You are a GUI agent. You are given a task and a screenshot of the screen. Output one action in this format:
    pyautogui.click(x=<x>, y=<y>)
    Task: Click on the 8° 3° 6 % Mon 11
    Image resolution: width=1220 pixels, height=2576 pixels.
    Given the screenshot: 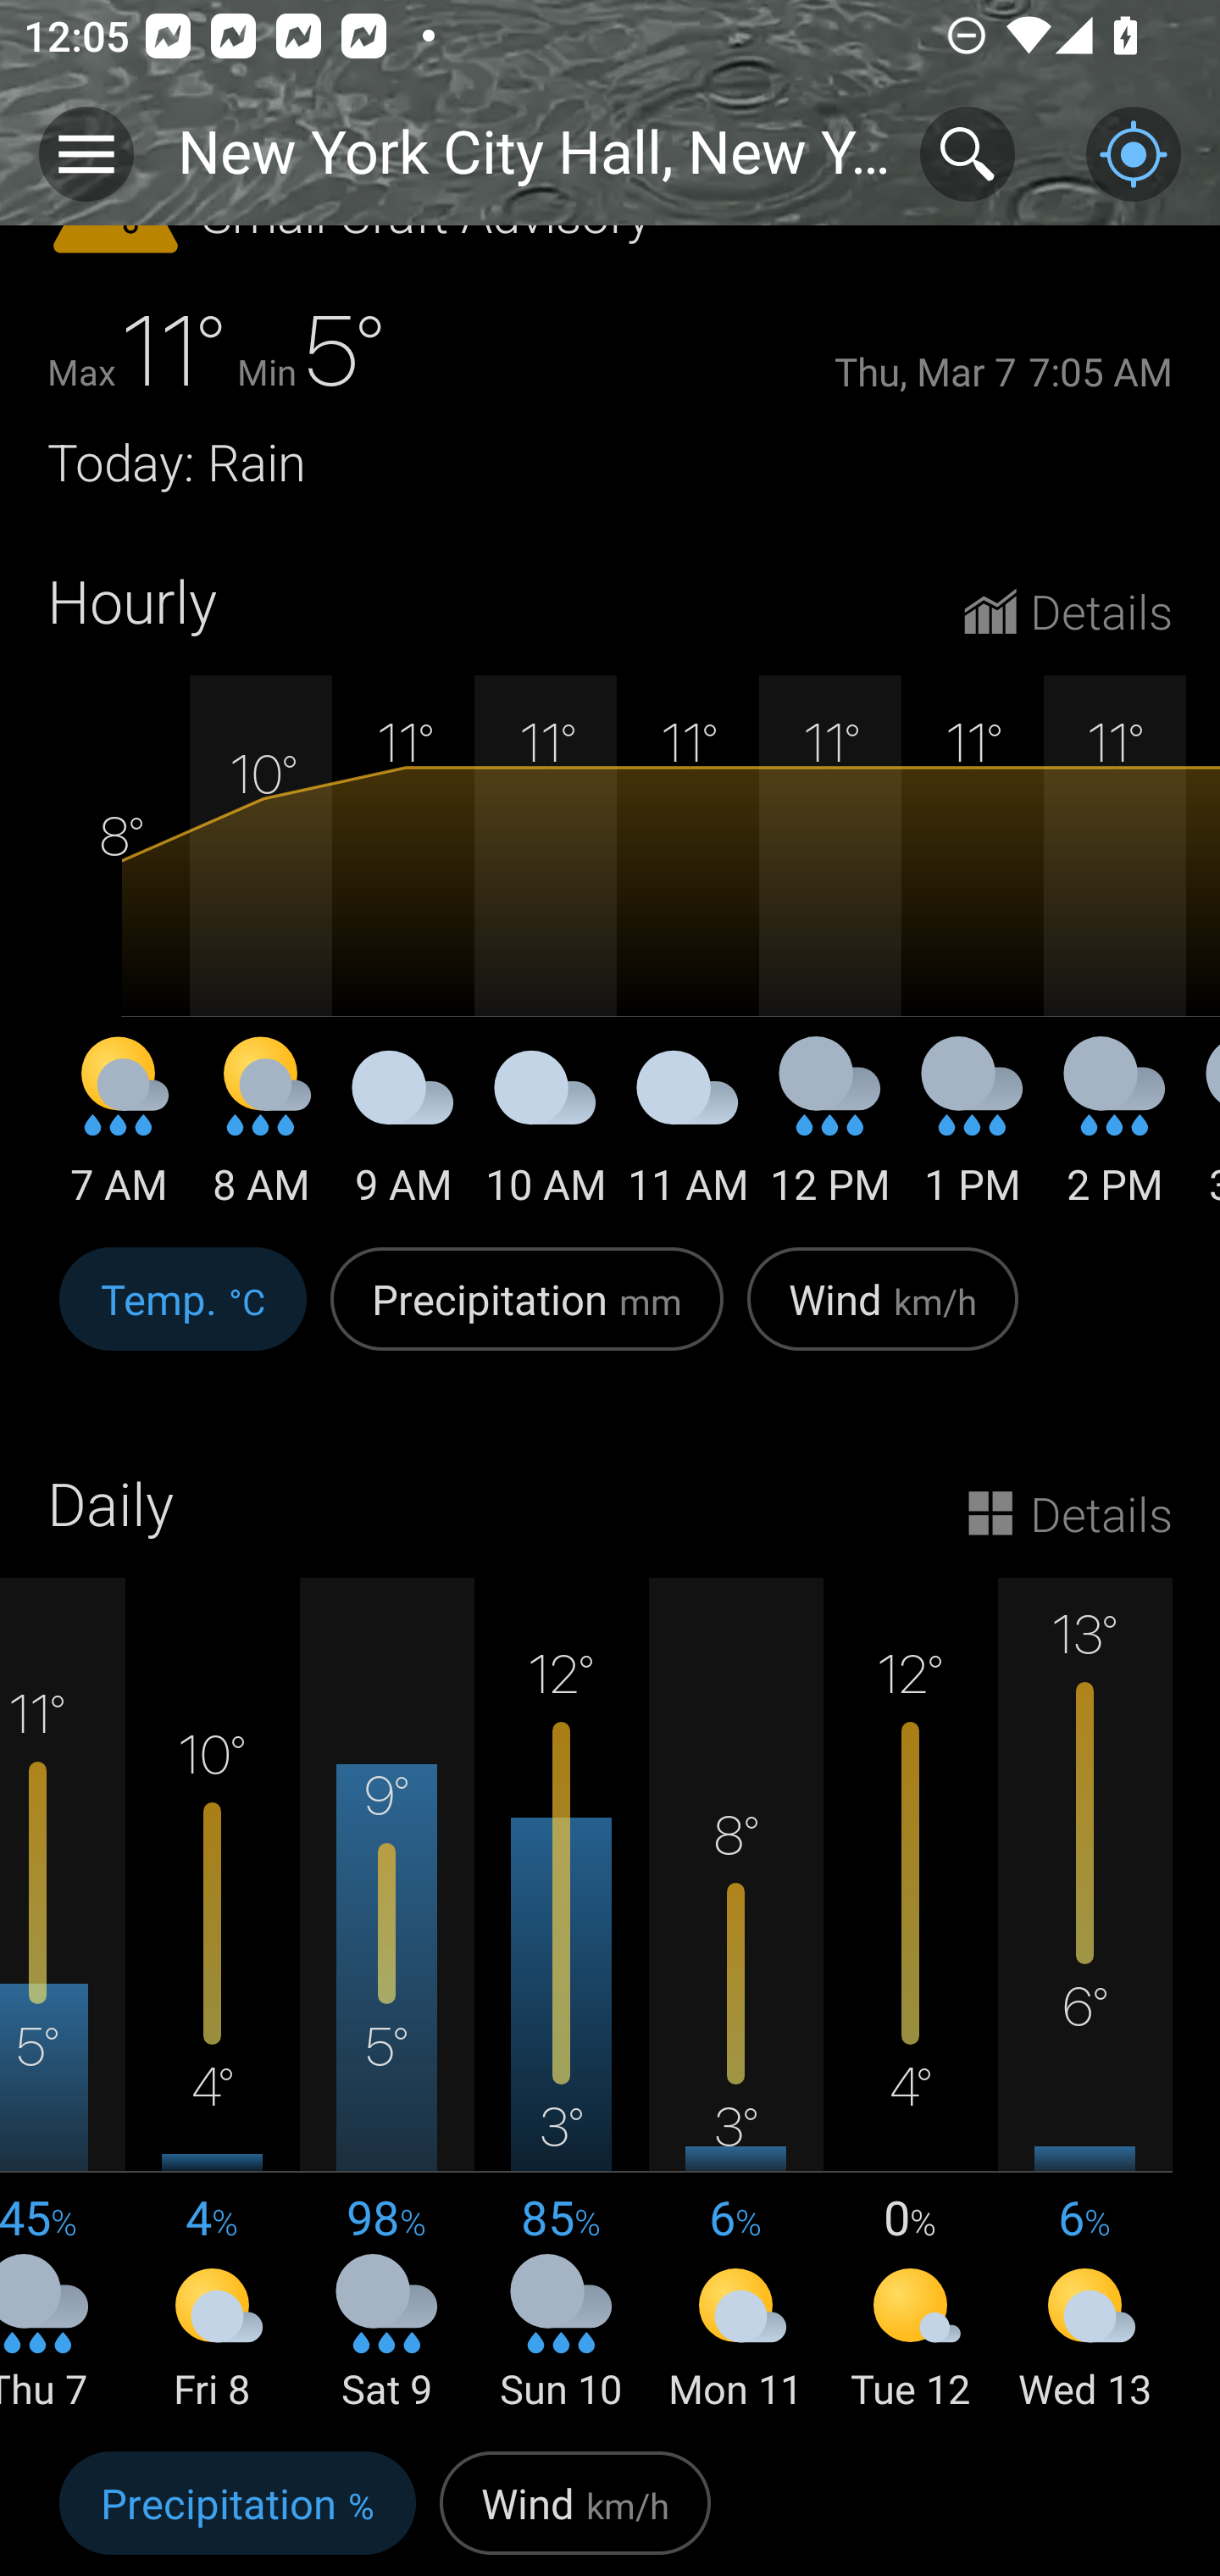 What is the action you would take?
    pyautogui.click(x=736, y=1996)
    